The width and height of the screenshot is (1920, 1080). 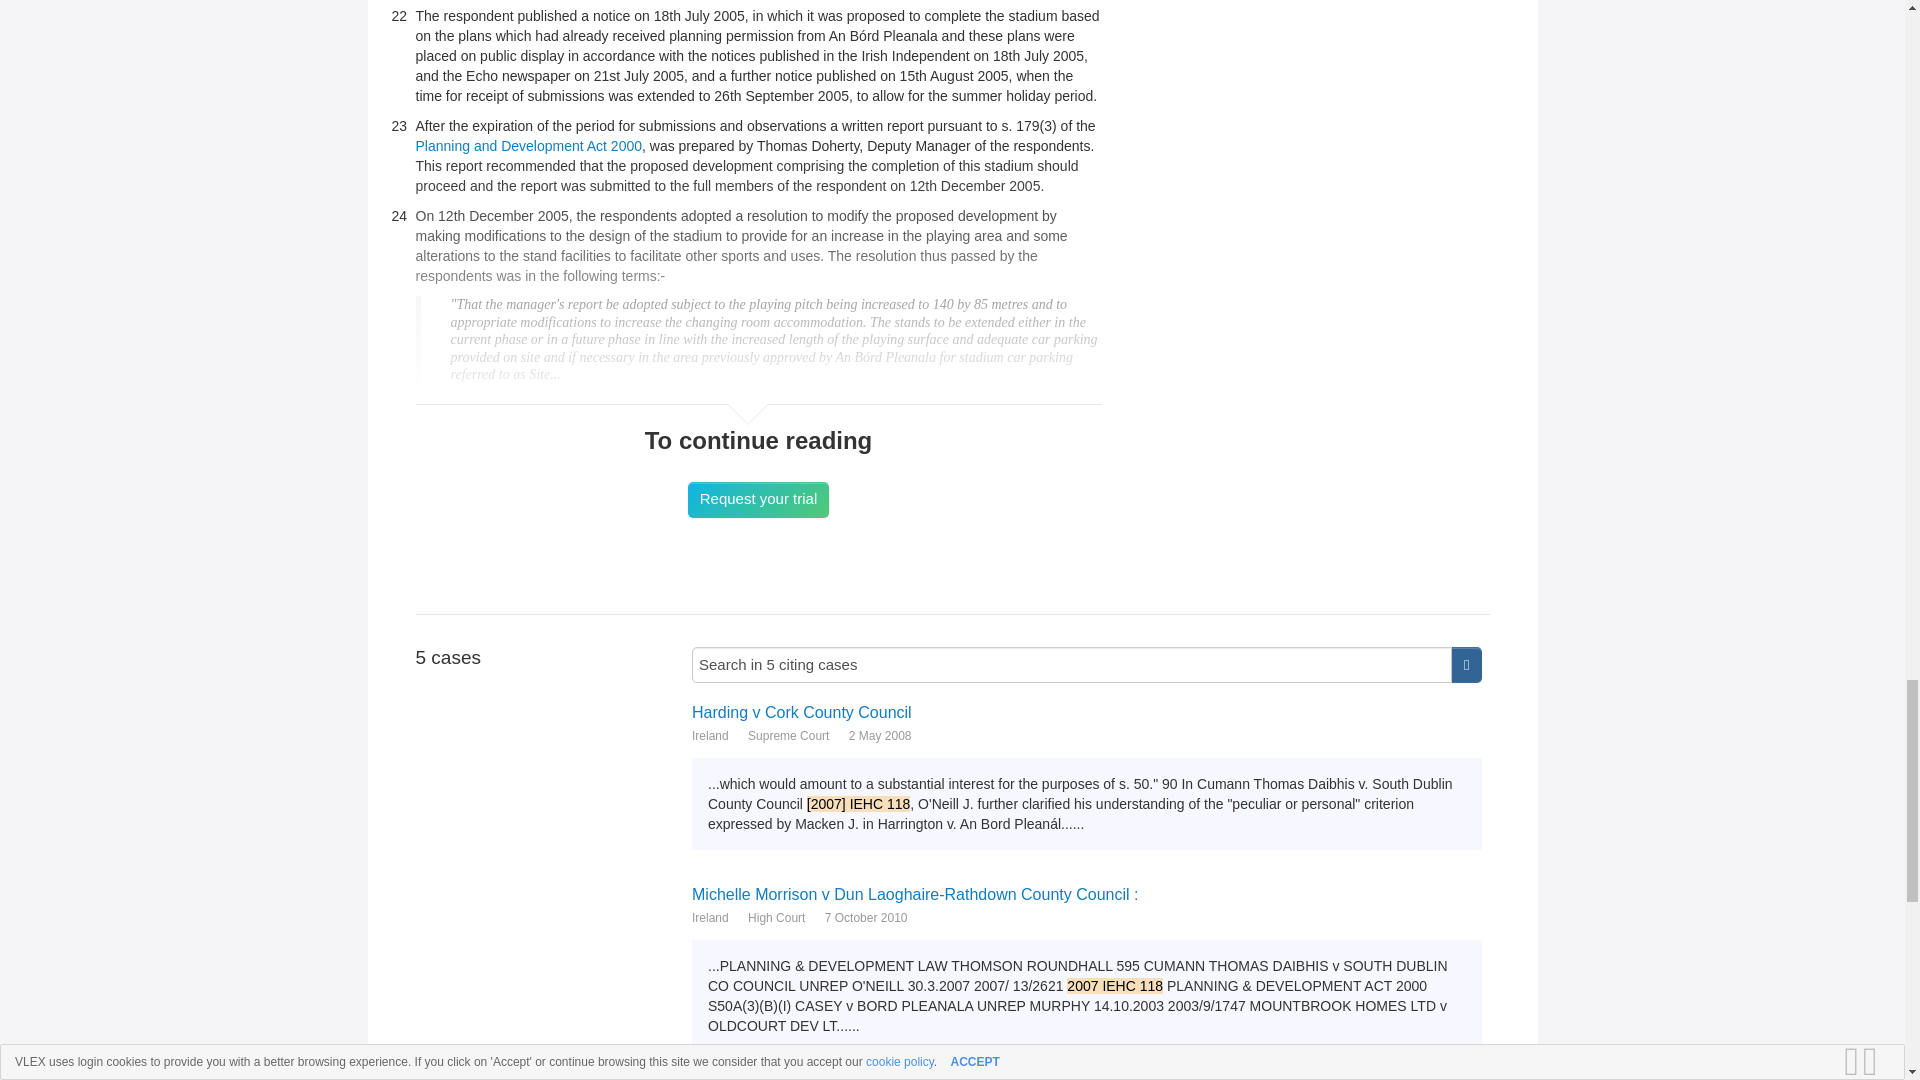 What do you see at coordinates (866, 918) in the screenshot?
I see `7 October 2010` at bounding box center [866, 918].